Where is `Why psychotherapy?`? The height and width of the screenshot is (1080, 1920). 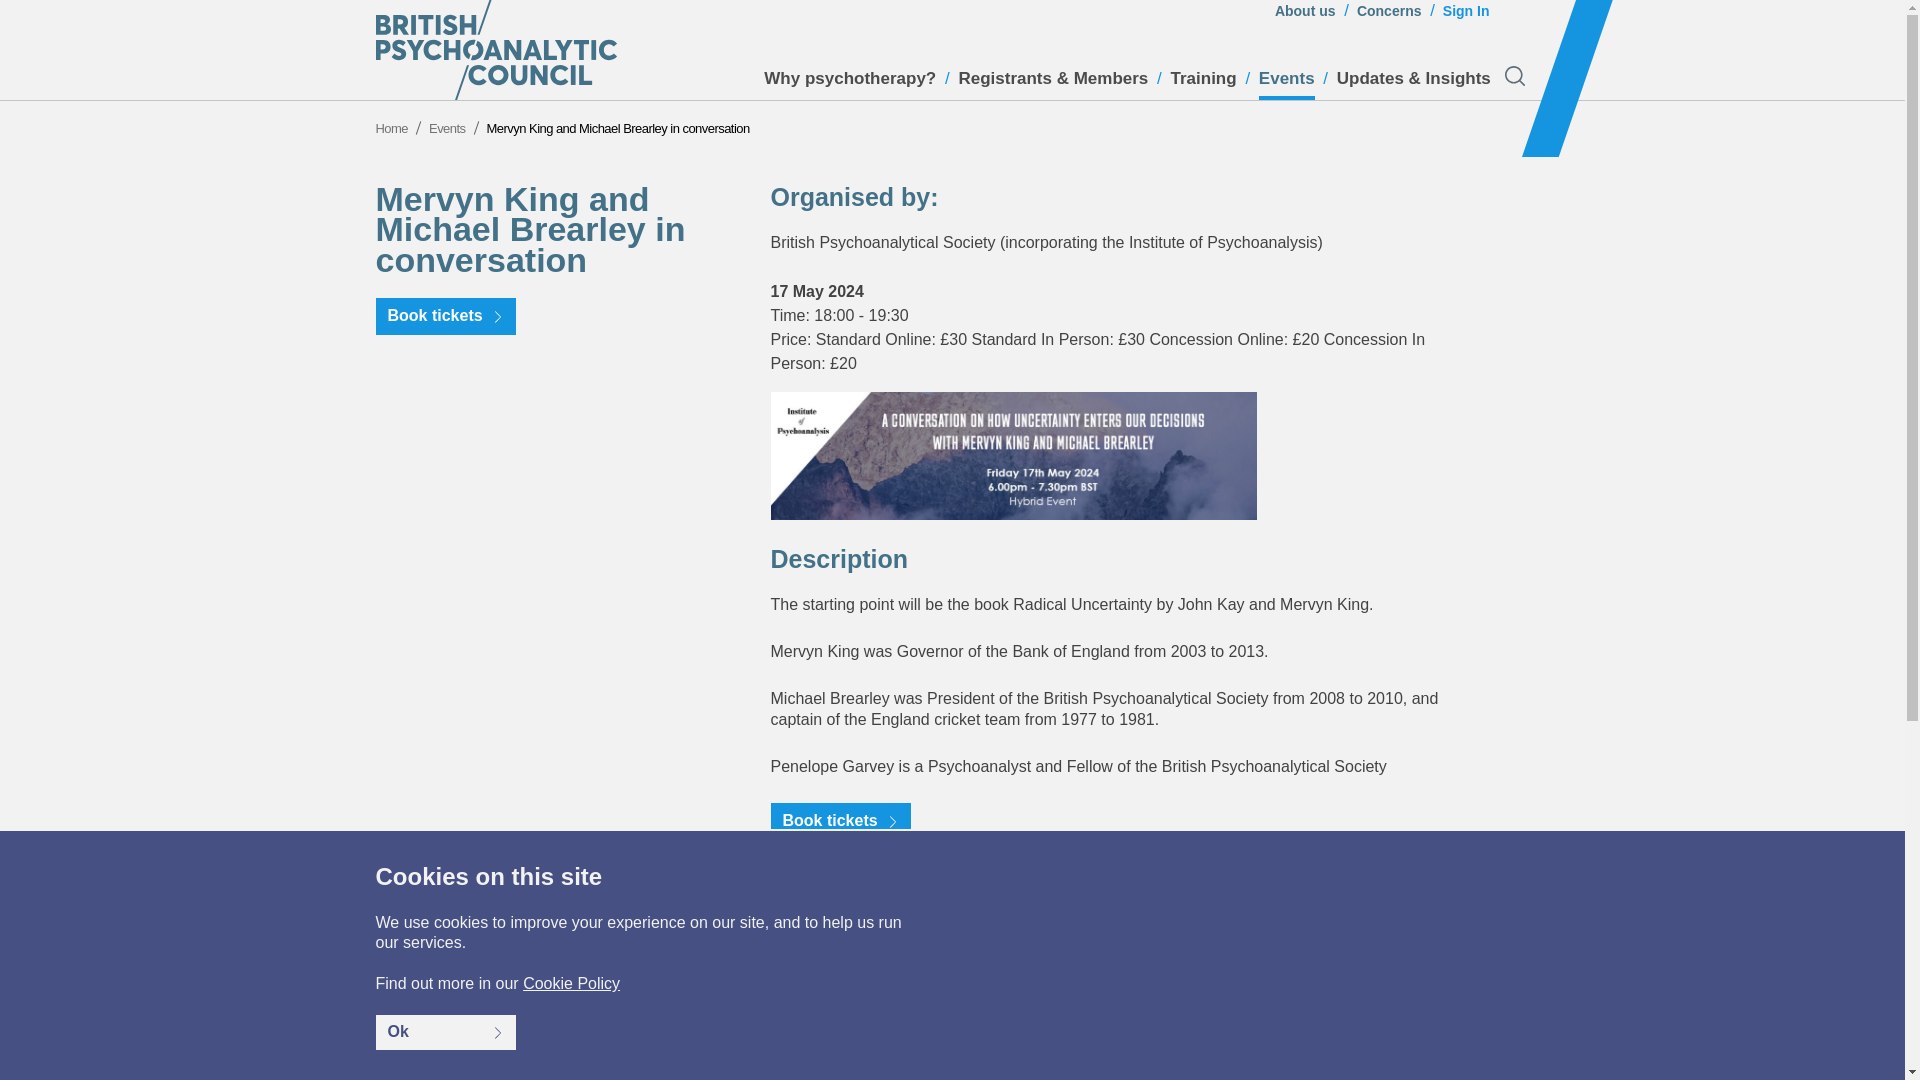 Why psychotherapy? is located at coordinates (850, 84).